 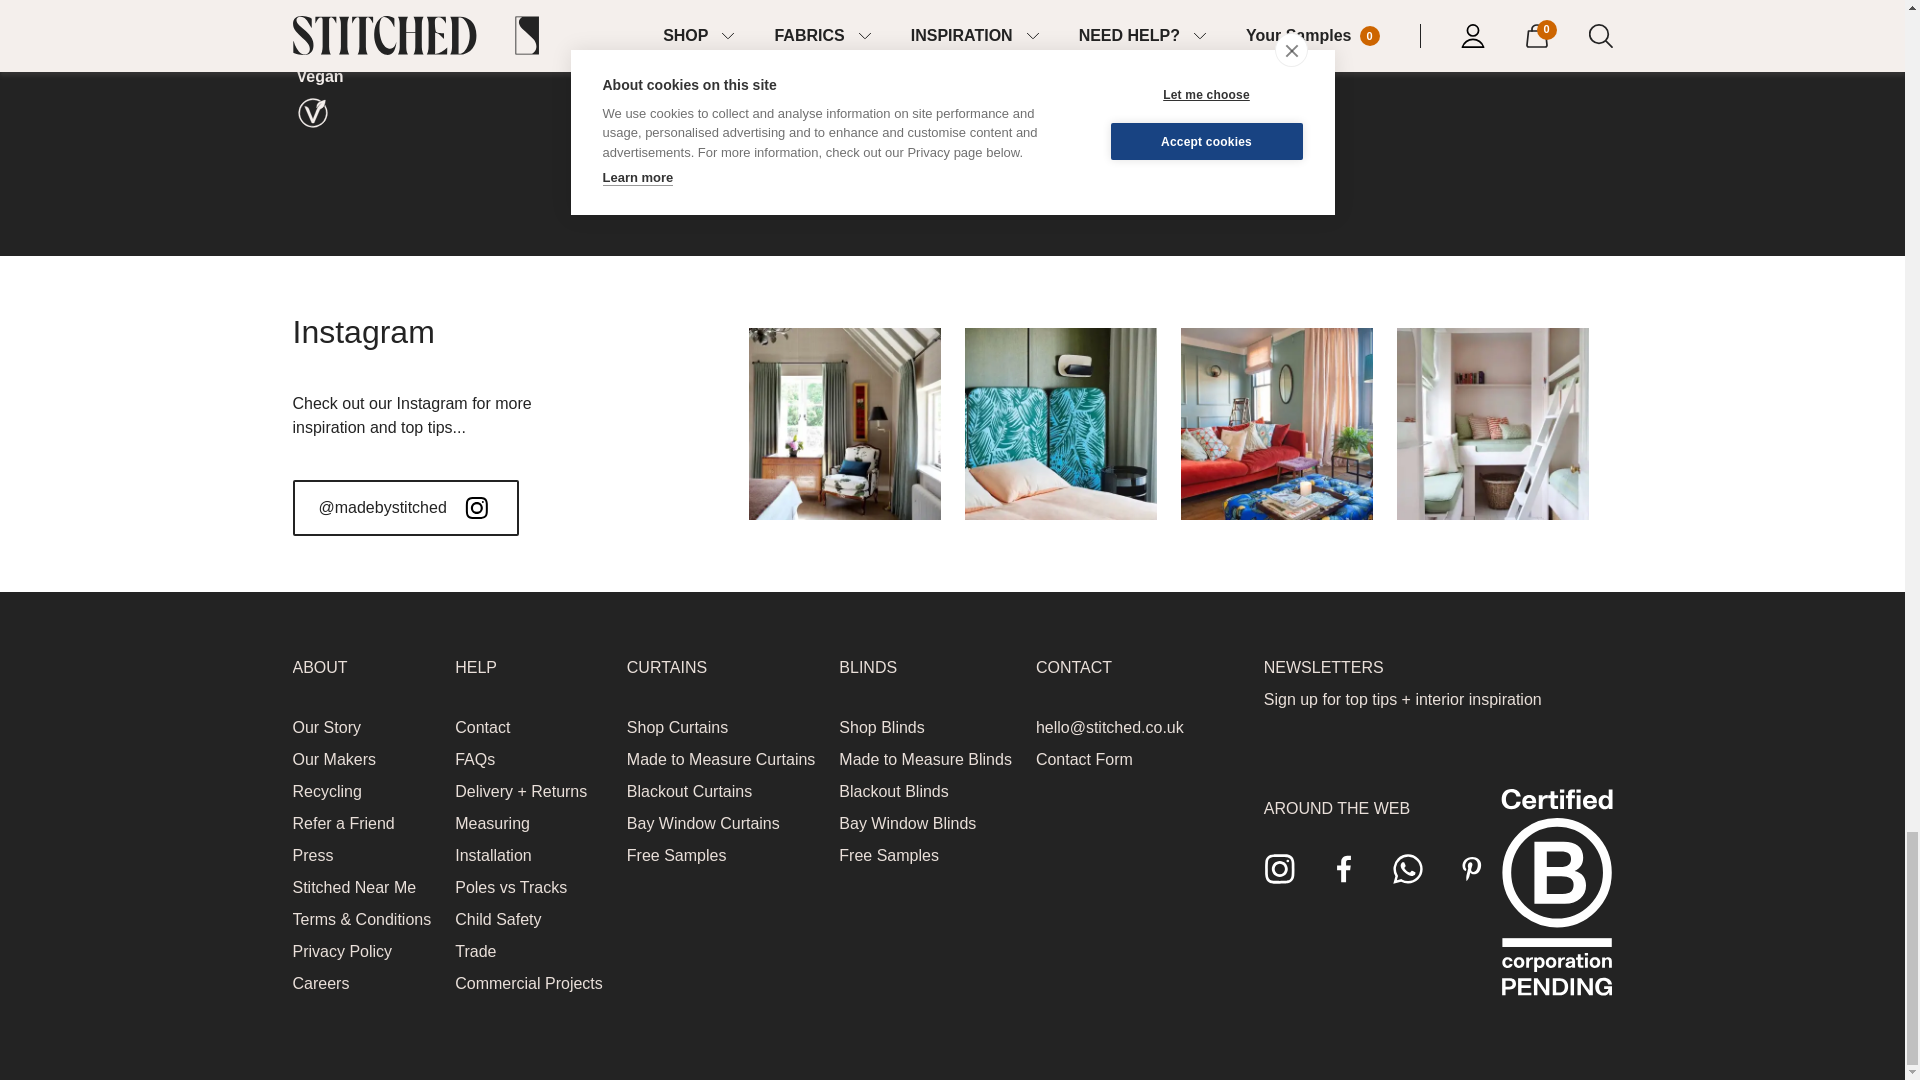 What do you see at coordinates (1472, 868) in the screenshot?
I see `pinterest logo` at bounding box center [1472, 868].